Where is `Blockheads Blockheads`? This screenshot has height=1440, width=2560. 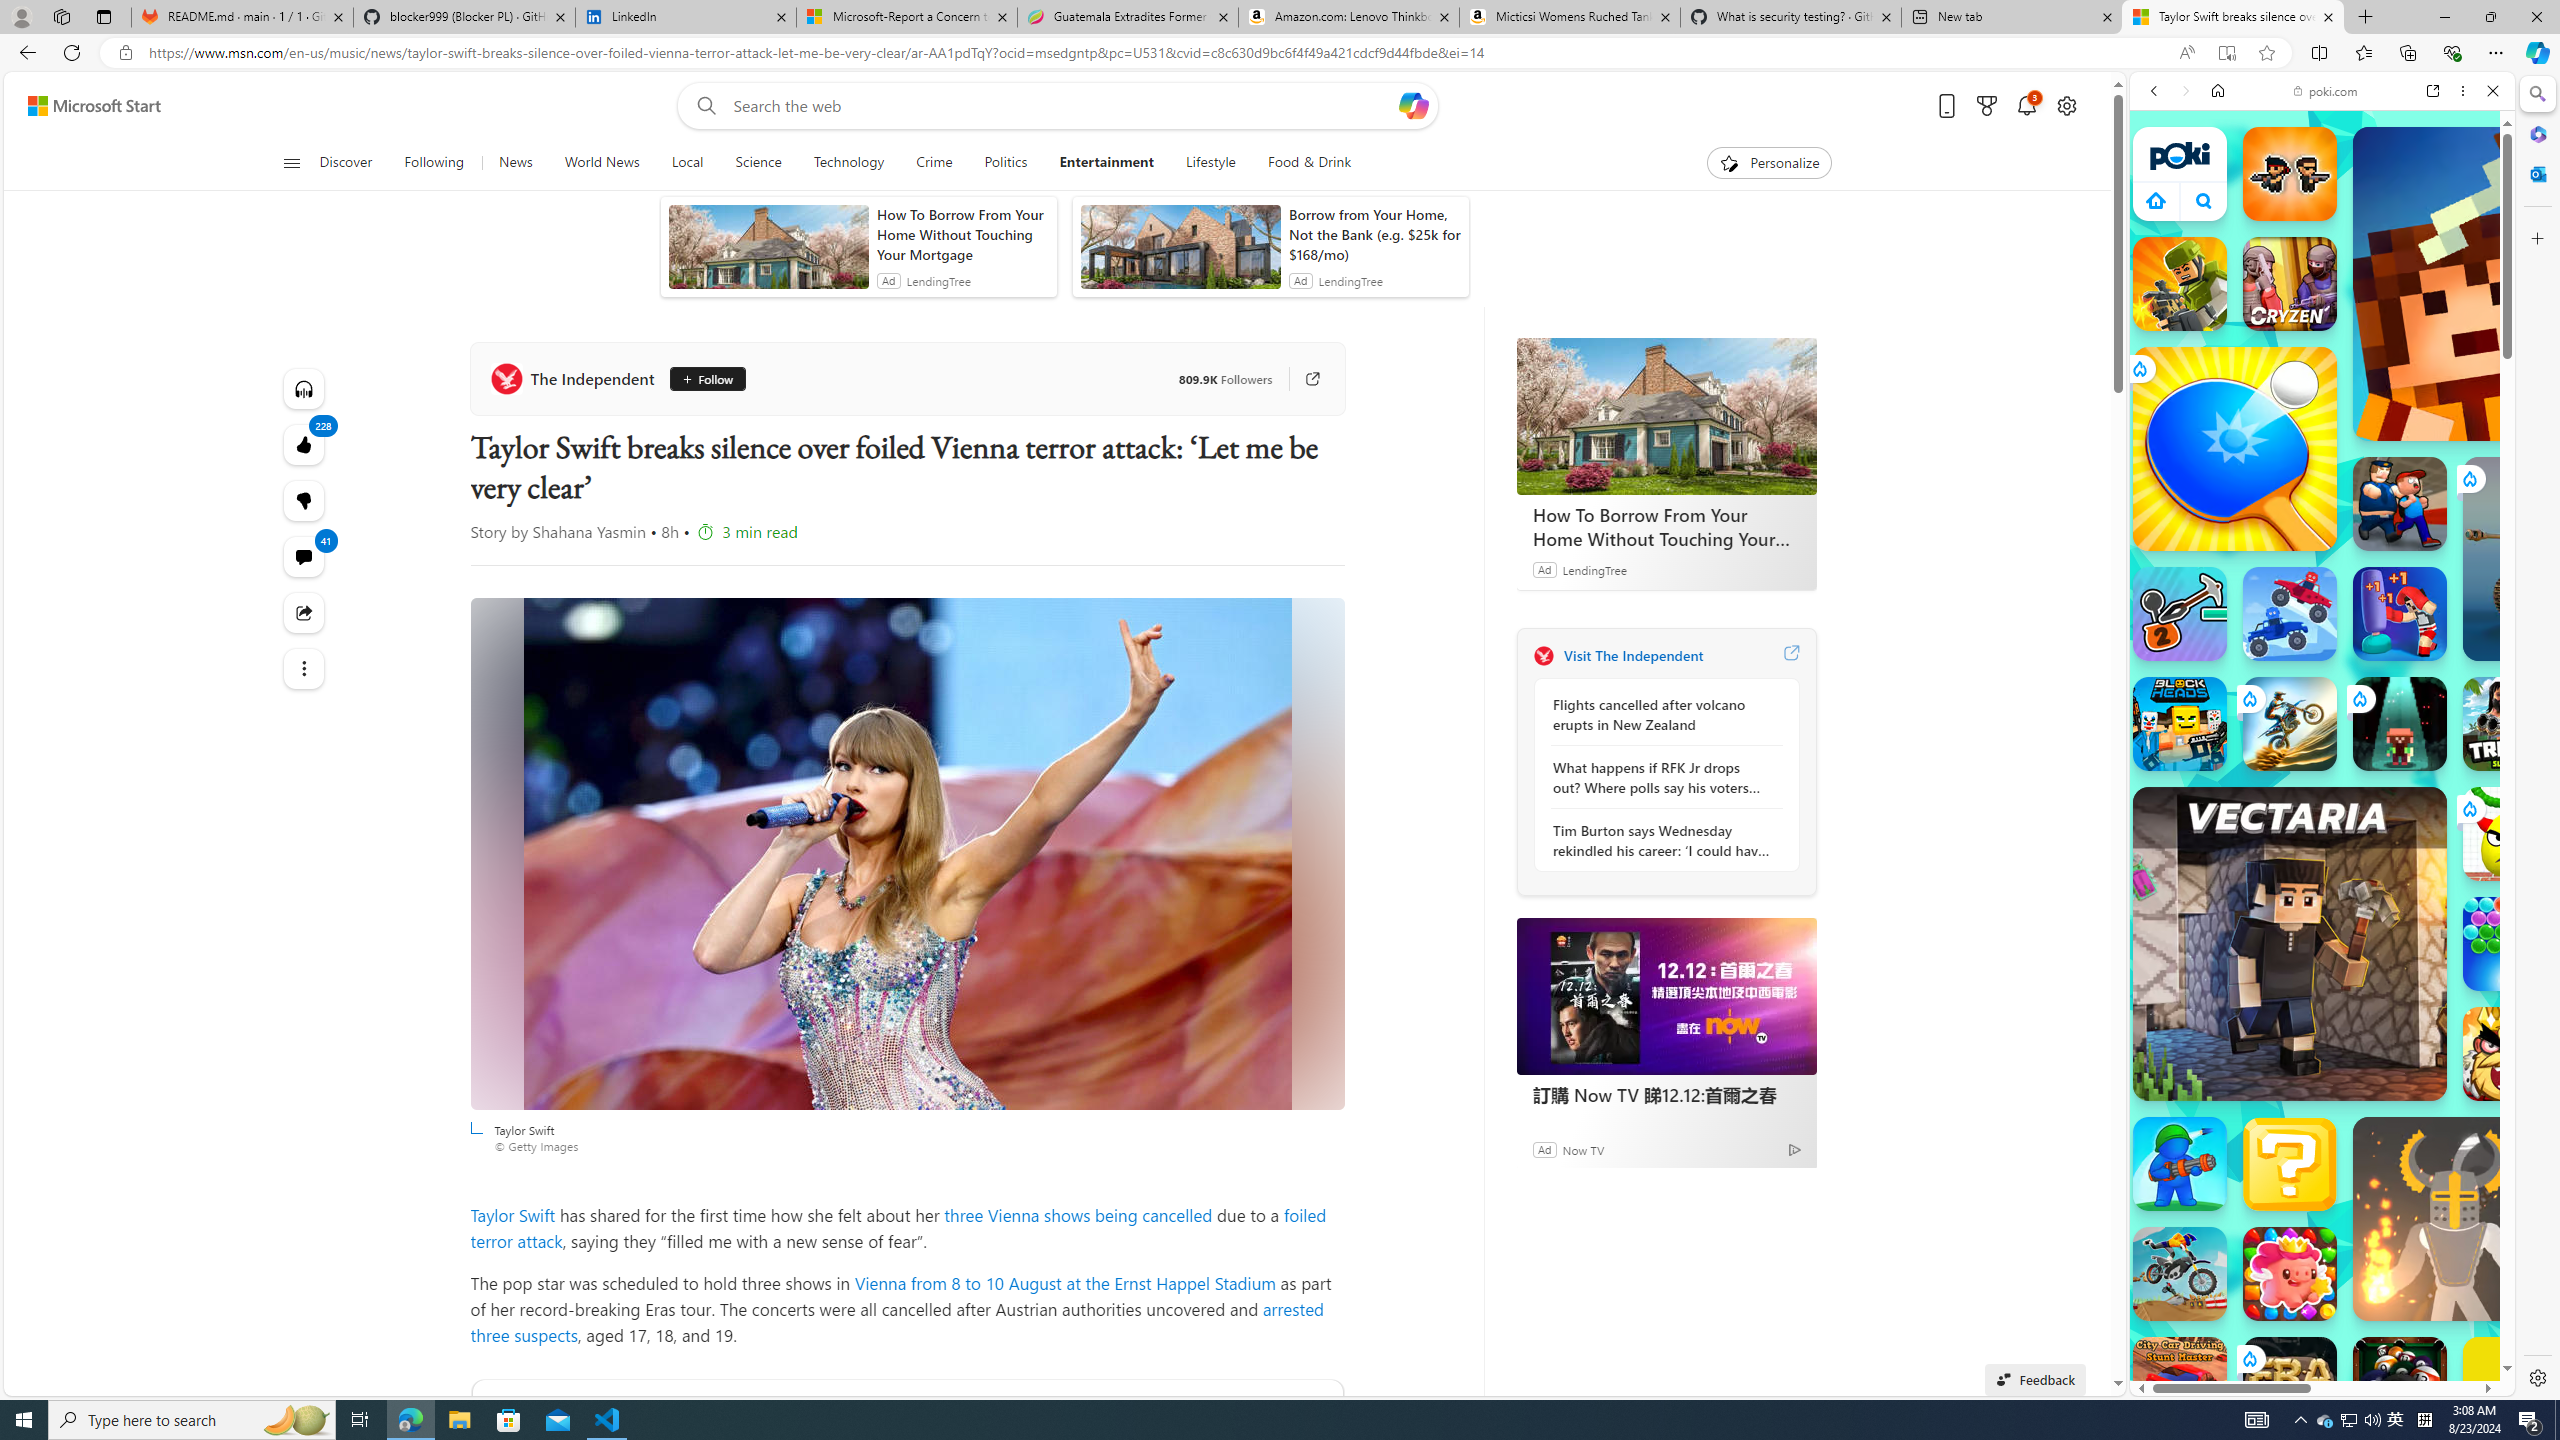 Blockheads Blockheads is located at coordinates (2180, 723).